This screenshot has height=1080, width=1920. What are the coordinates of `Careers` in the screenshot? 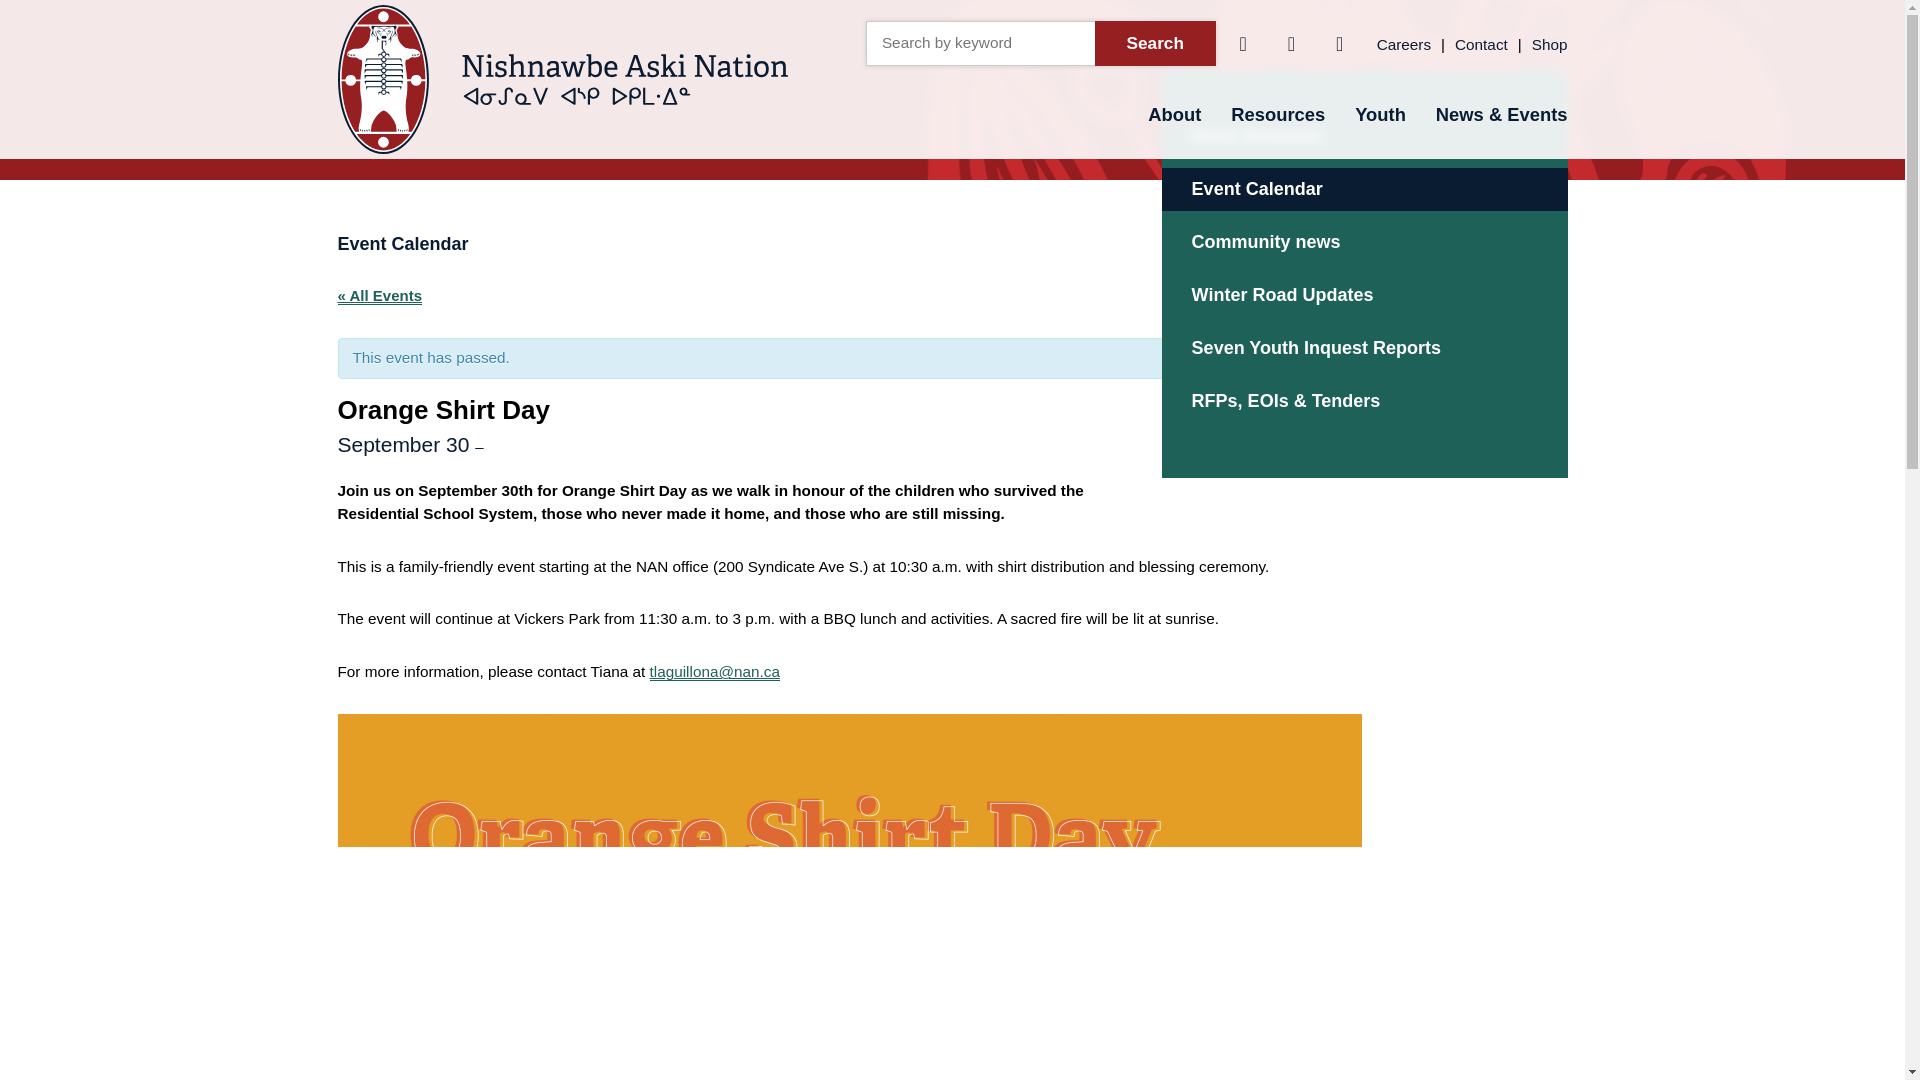 It's located at (1403, 44).